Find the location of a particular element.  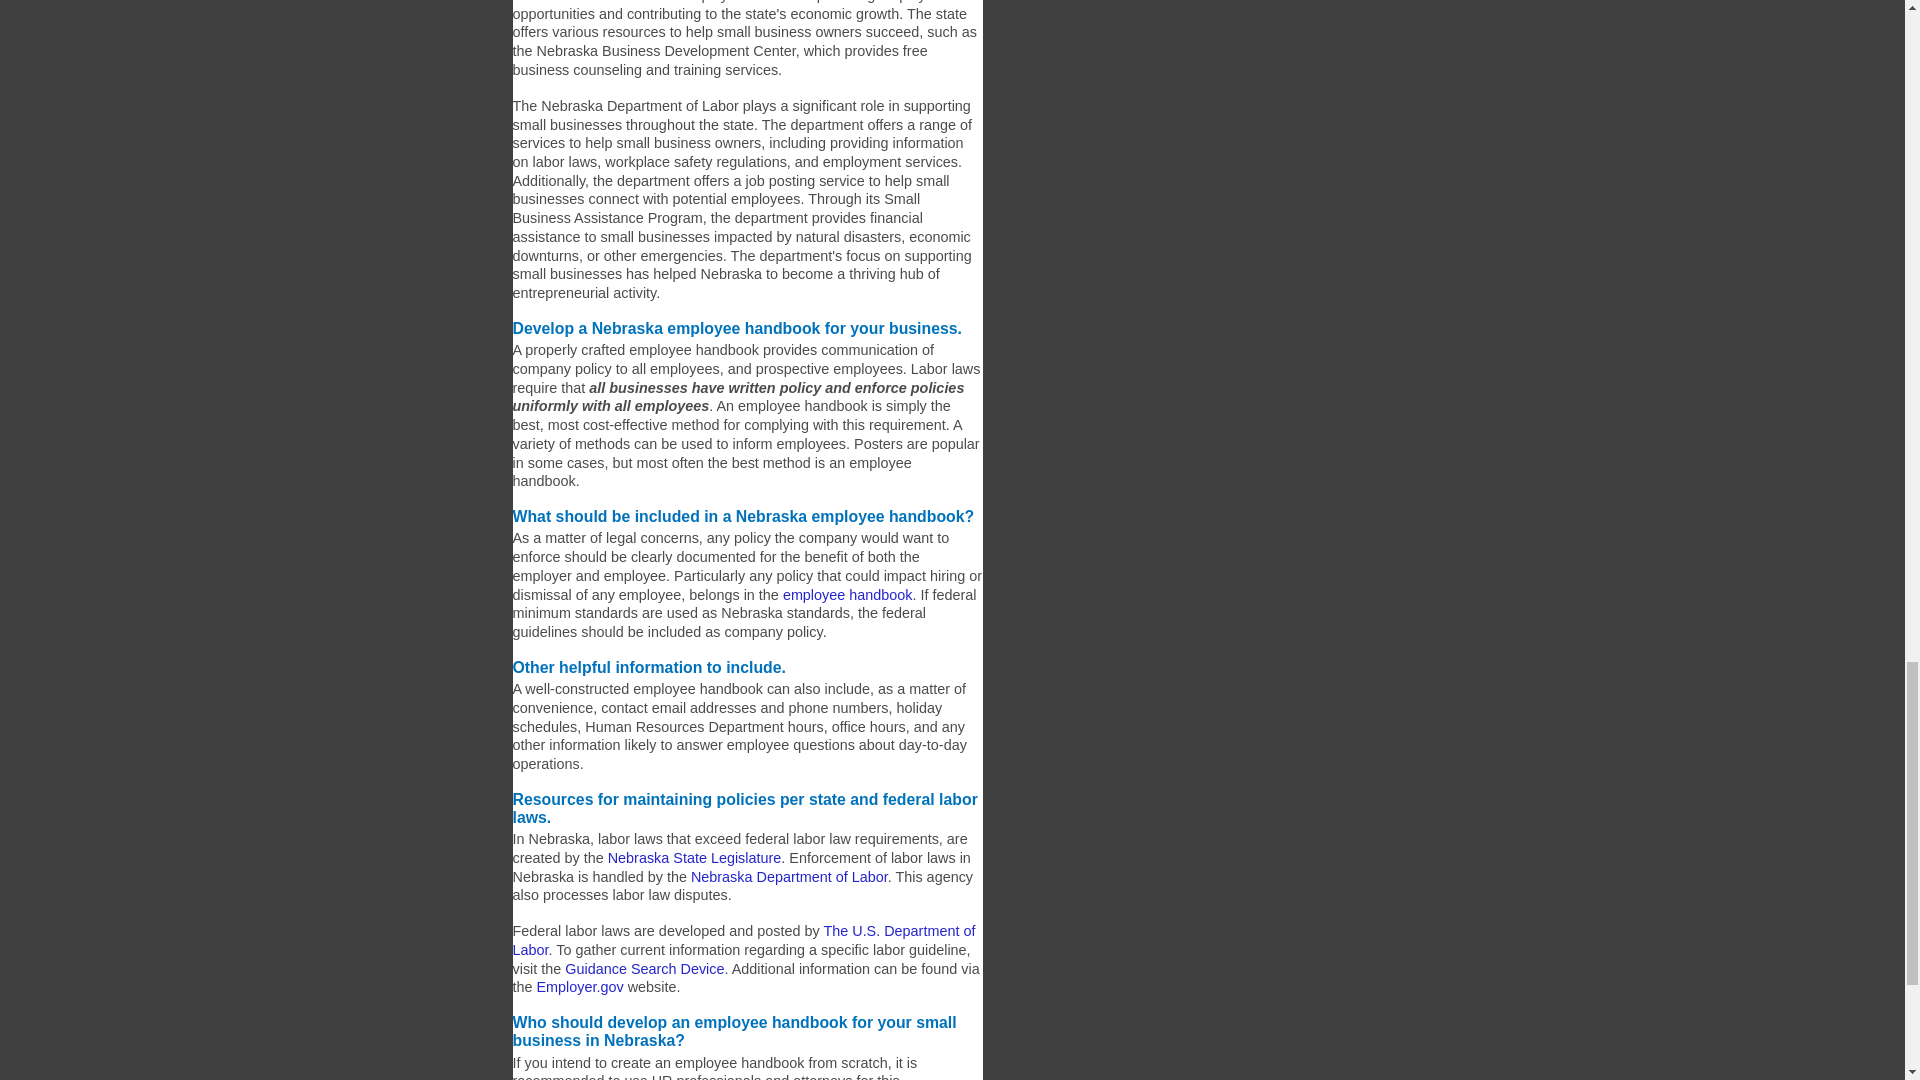

The U.S. Department of Labor is located at coordinates (744, 940).